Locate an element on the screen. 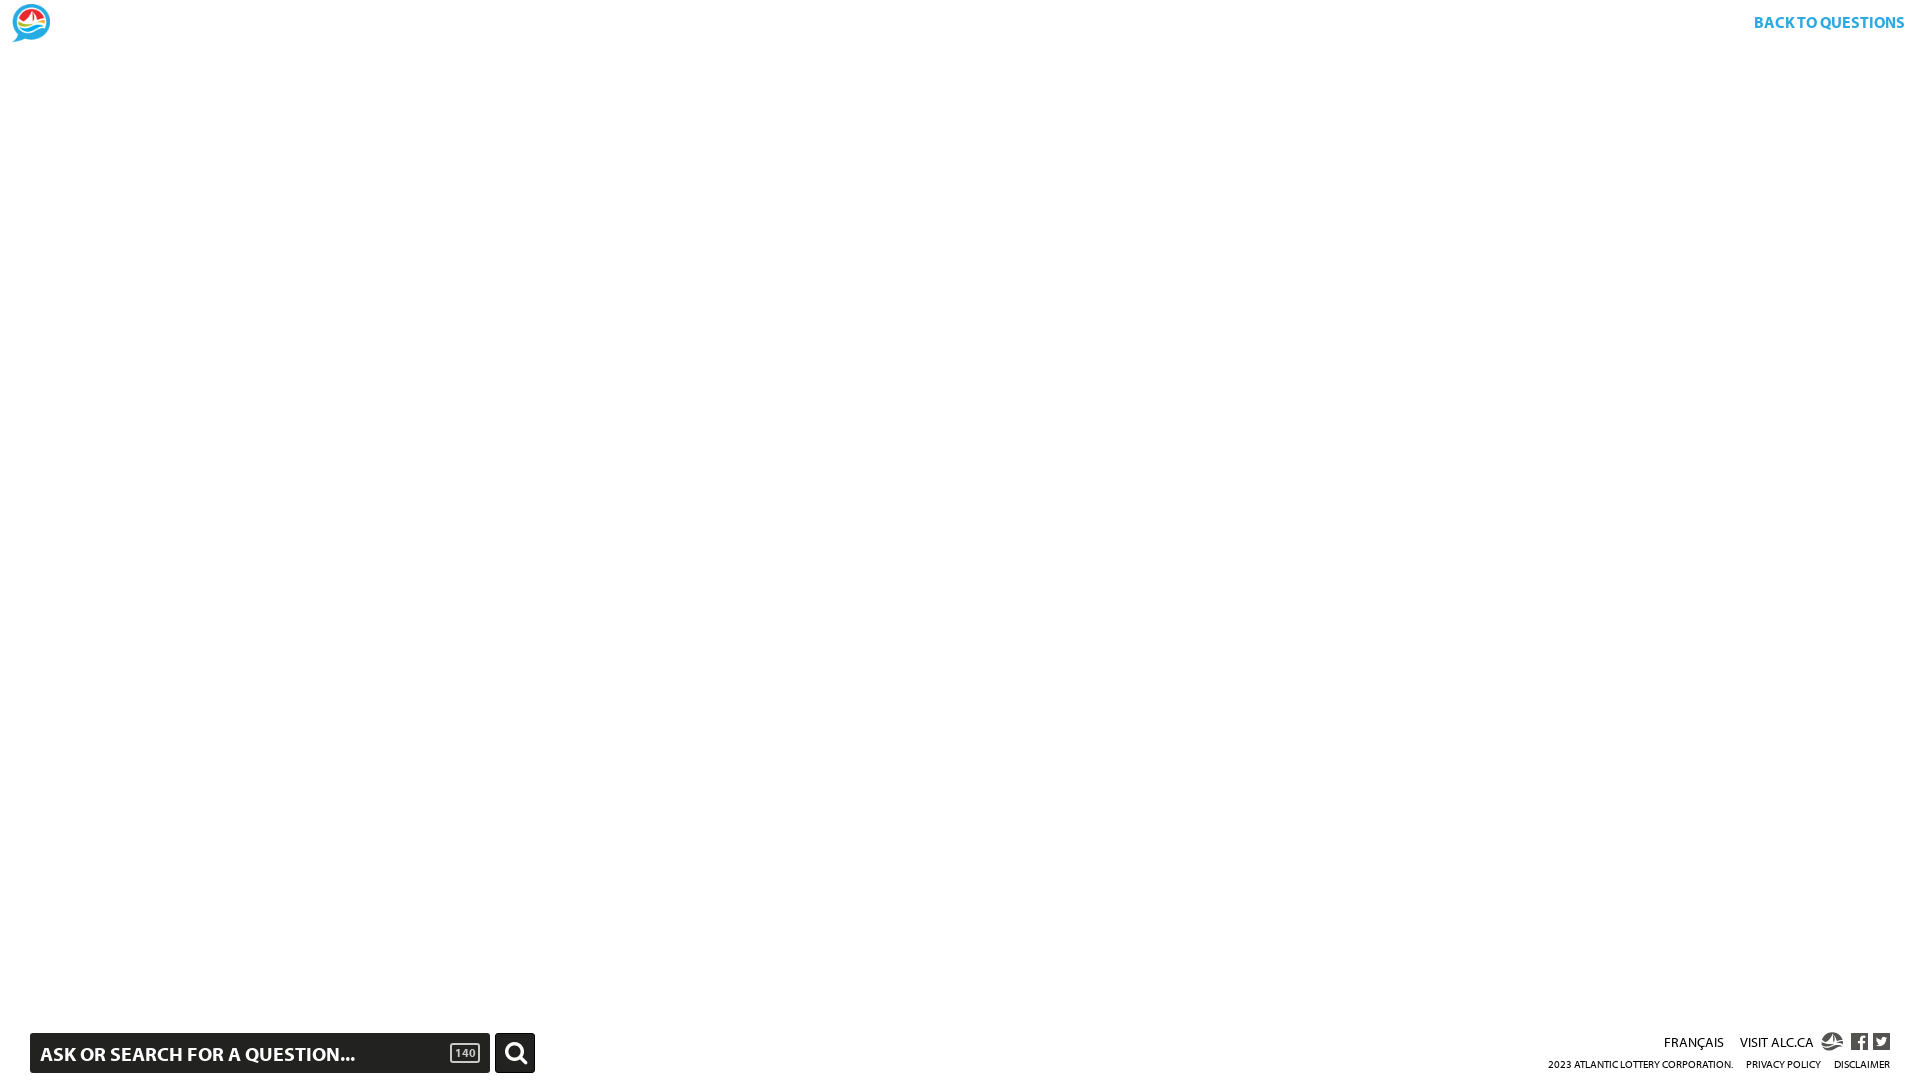 The image size is (1920, 1080). ALC FACEBOOK is located at coordinates (1858, 1042).